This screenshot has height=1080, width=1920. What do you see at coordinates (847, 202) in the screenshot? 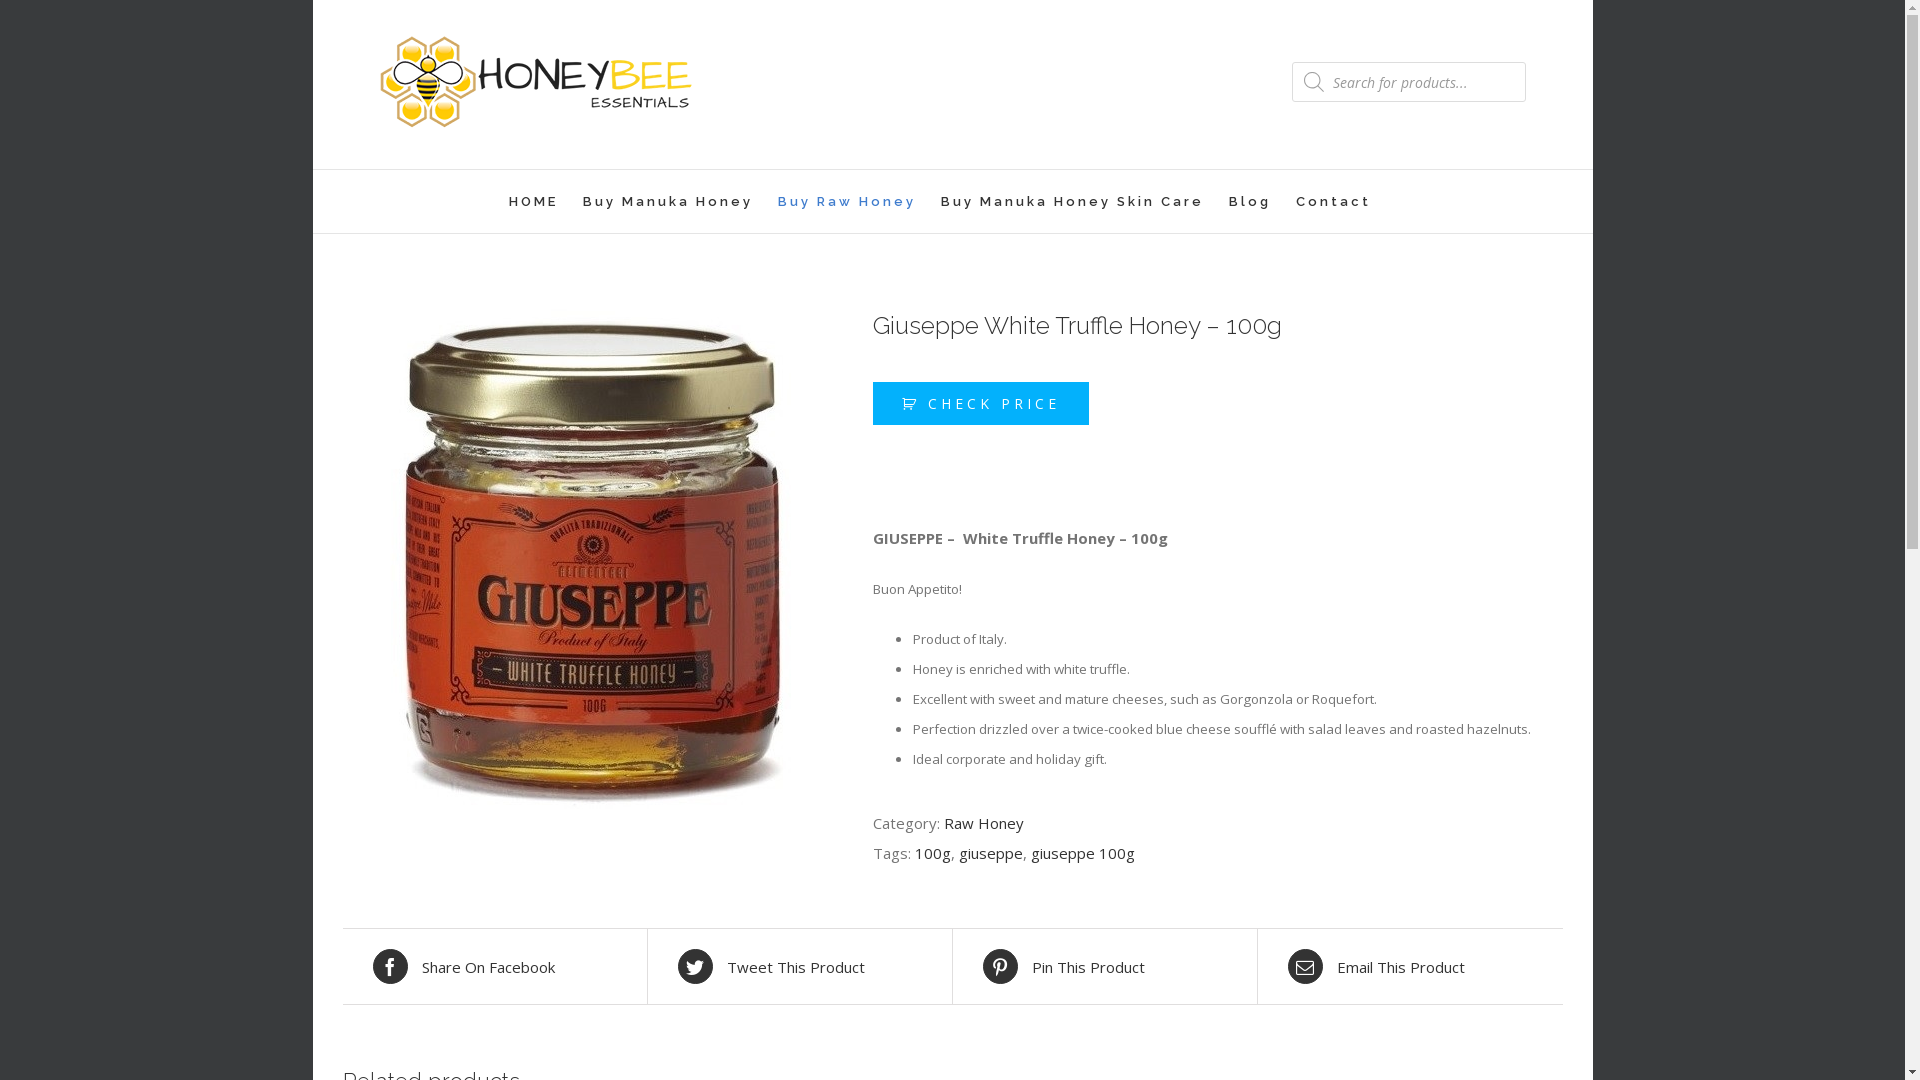
I see `Buy Raw Honey` at bounding box center [847, 202].